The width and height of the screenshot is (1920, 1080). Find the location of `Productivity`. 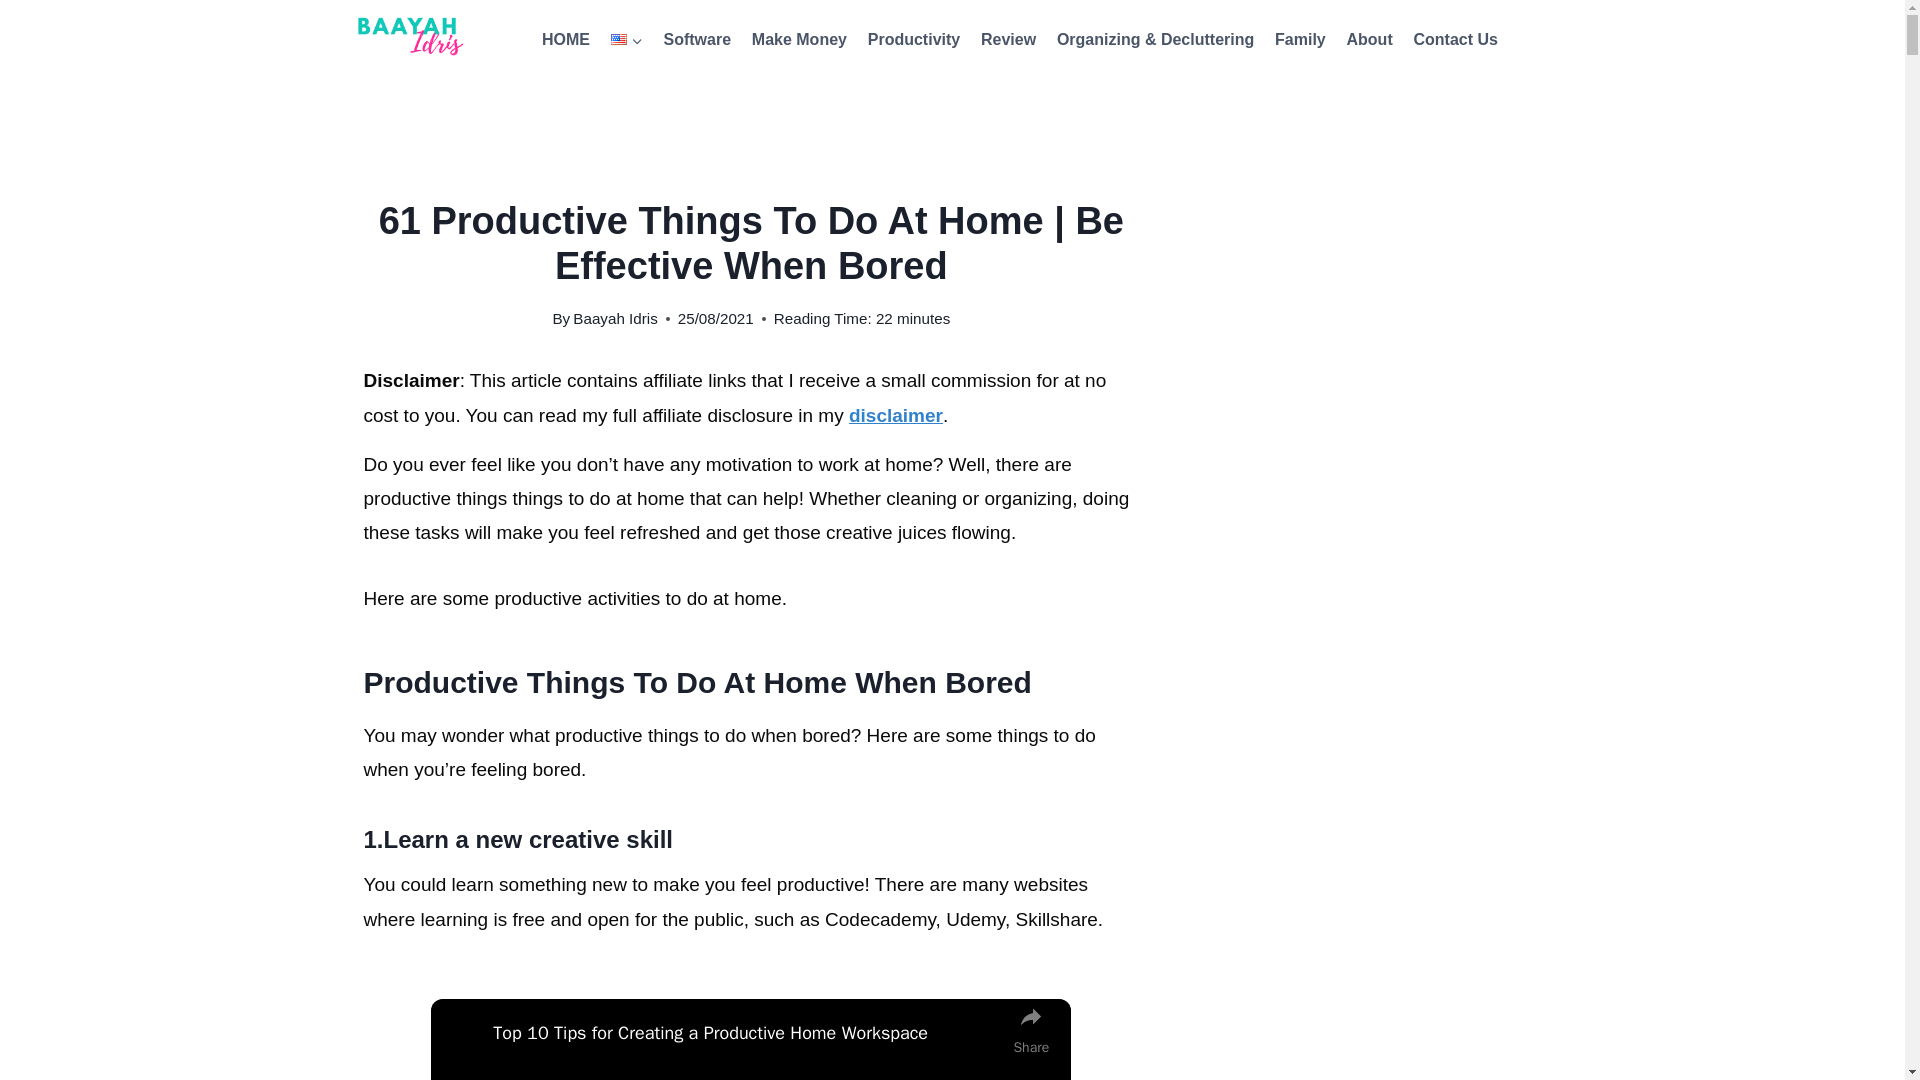

Productivity is located at coordinates (912, 39).